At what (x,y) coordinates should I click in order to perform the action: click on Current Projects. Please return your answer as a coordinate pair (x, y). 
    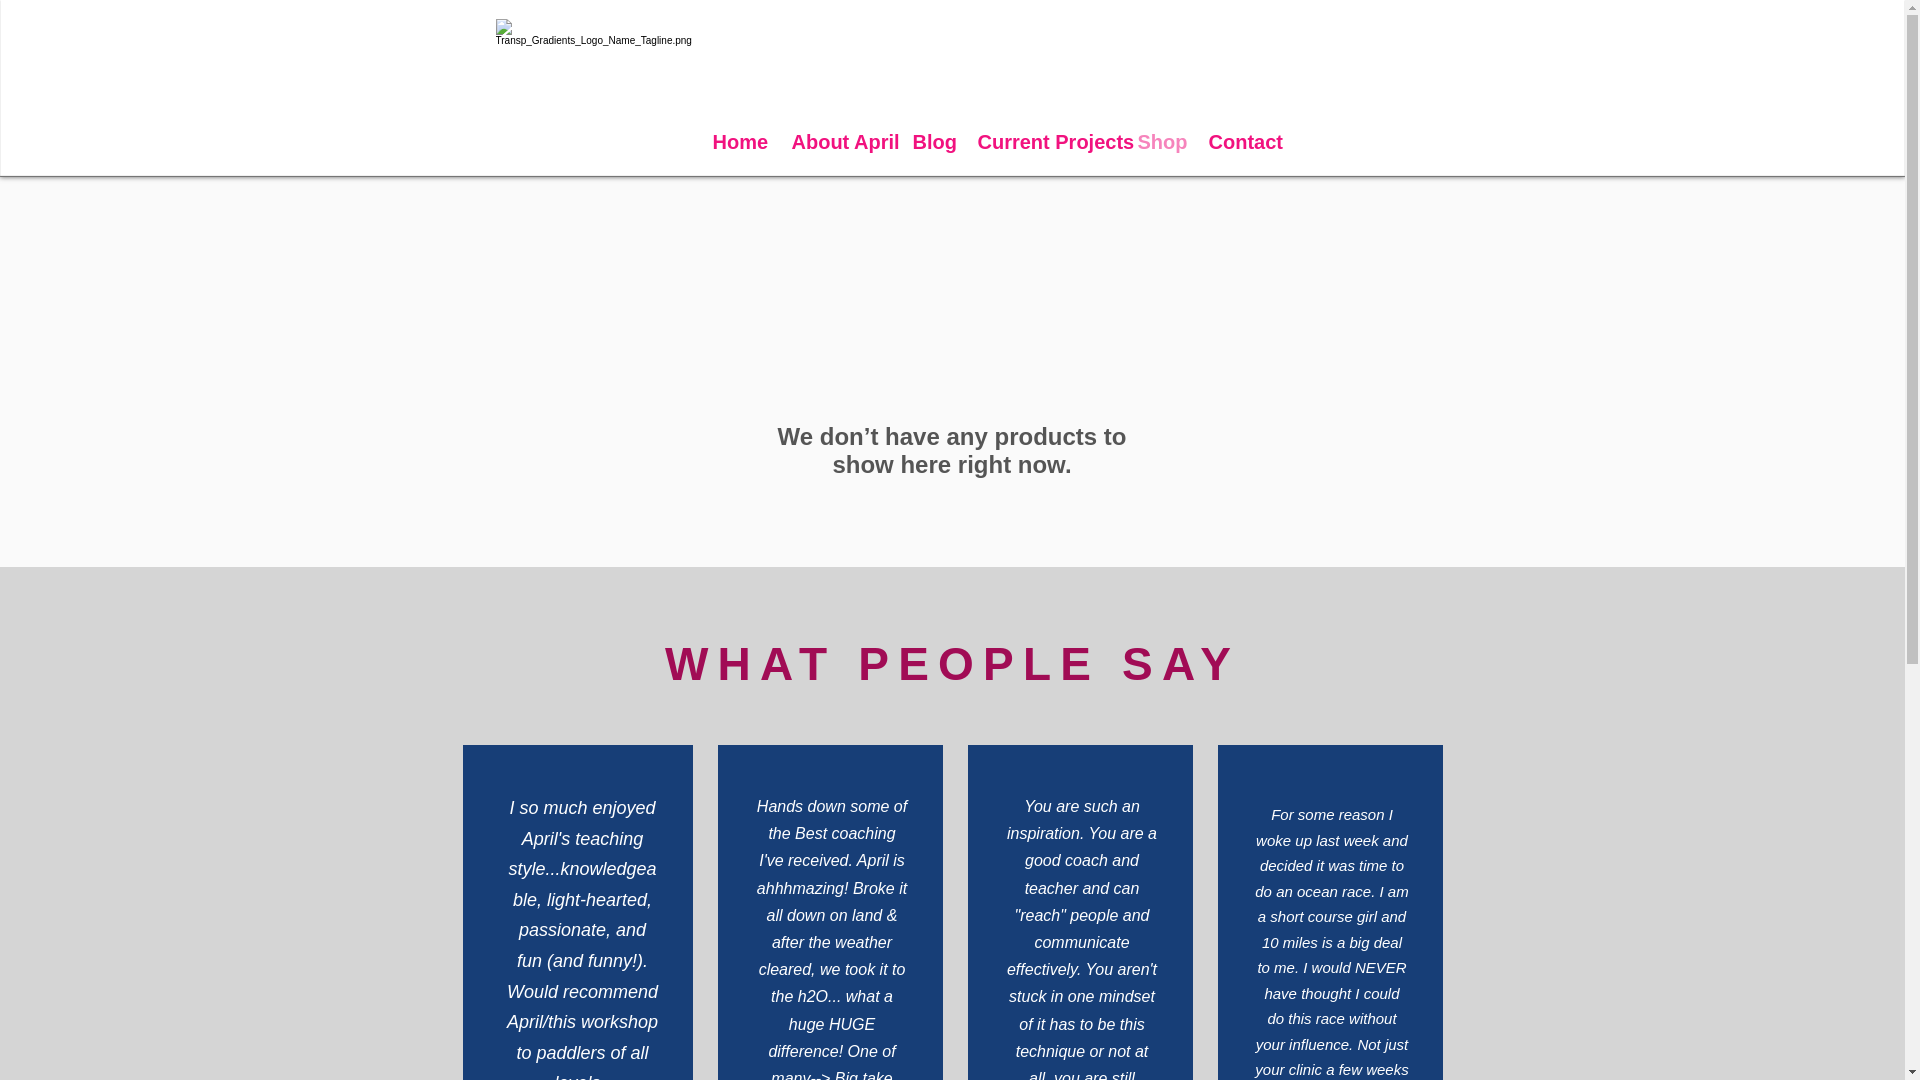
    Looking at the image, I should click on (1041, 142).